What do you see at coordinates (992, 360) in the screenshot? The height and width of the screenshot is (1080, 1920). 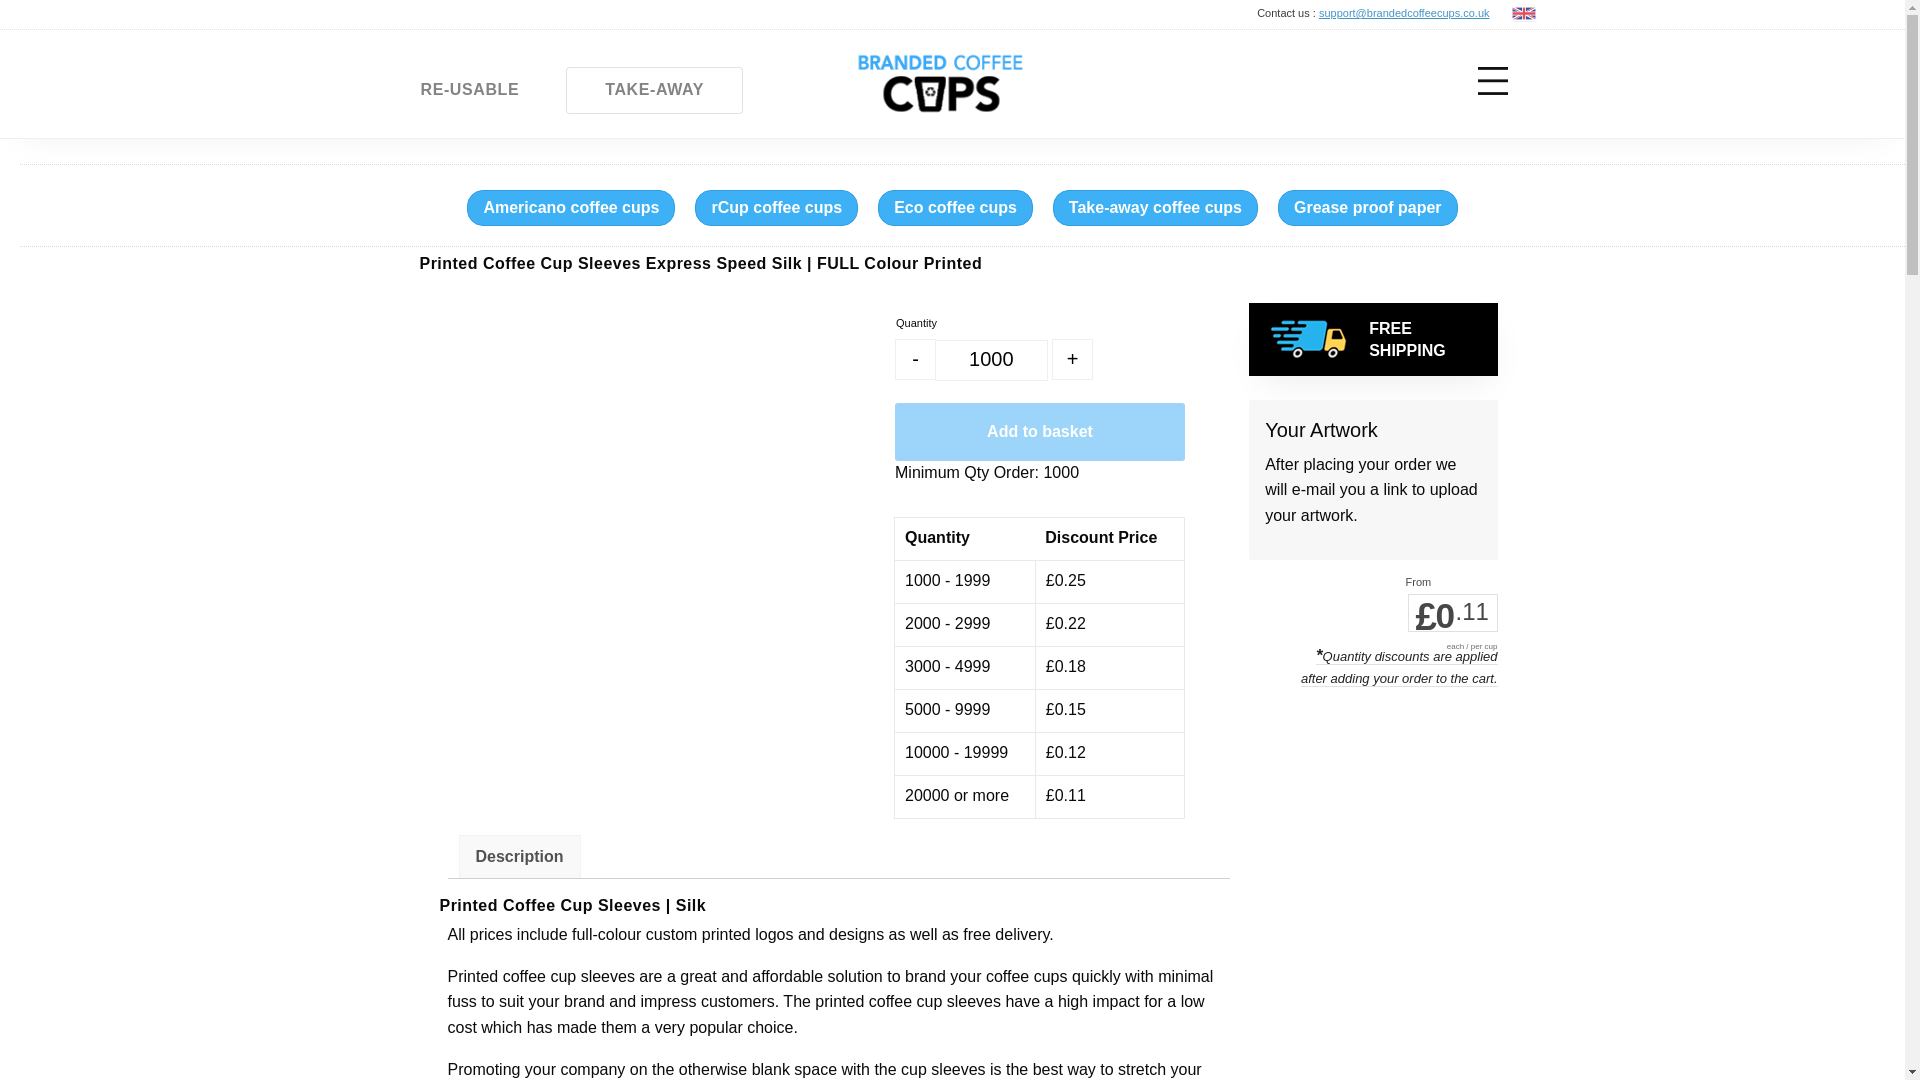 I see `1000` at bounding box center [992, 360].